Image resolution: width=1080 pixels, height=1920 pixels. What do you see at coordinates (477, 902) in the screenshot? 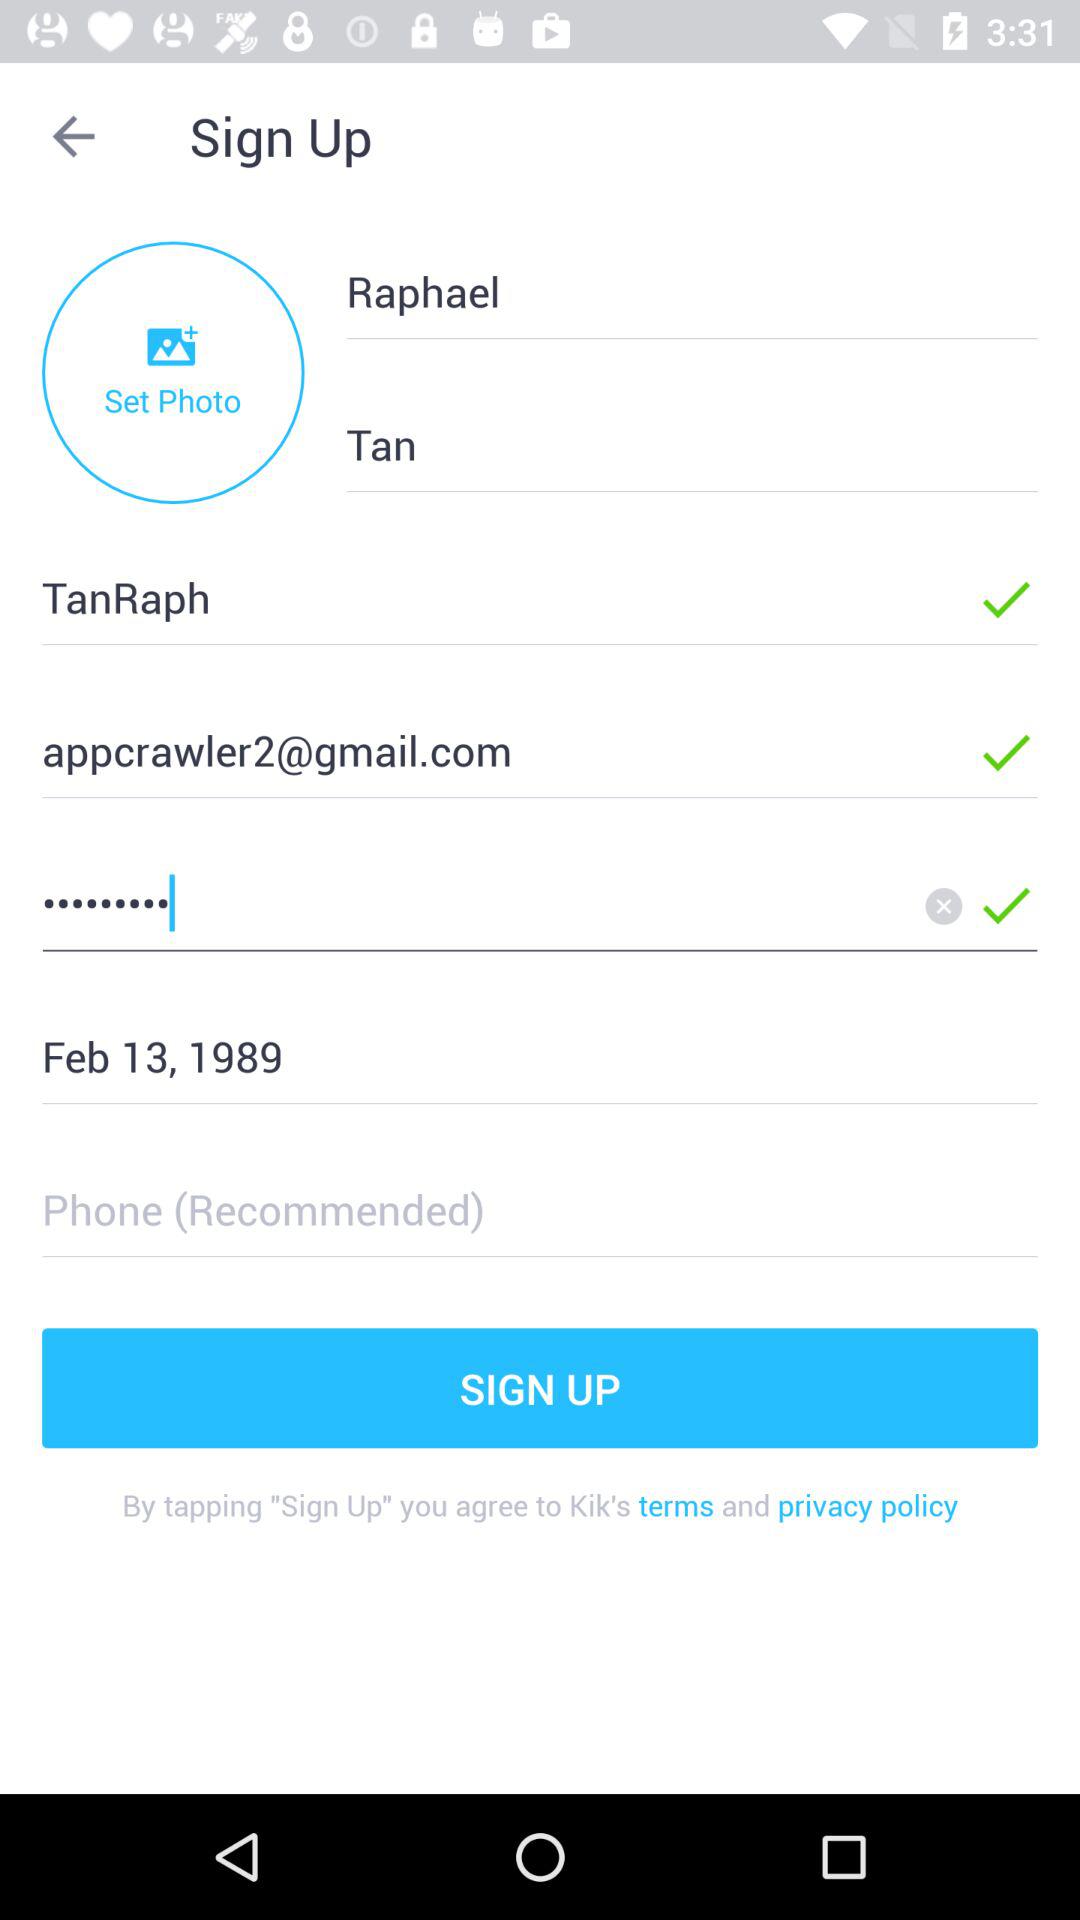
I see `swipe to the crowd3116 item` at bounding box center [477, 902].